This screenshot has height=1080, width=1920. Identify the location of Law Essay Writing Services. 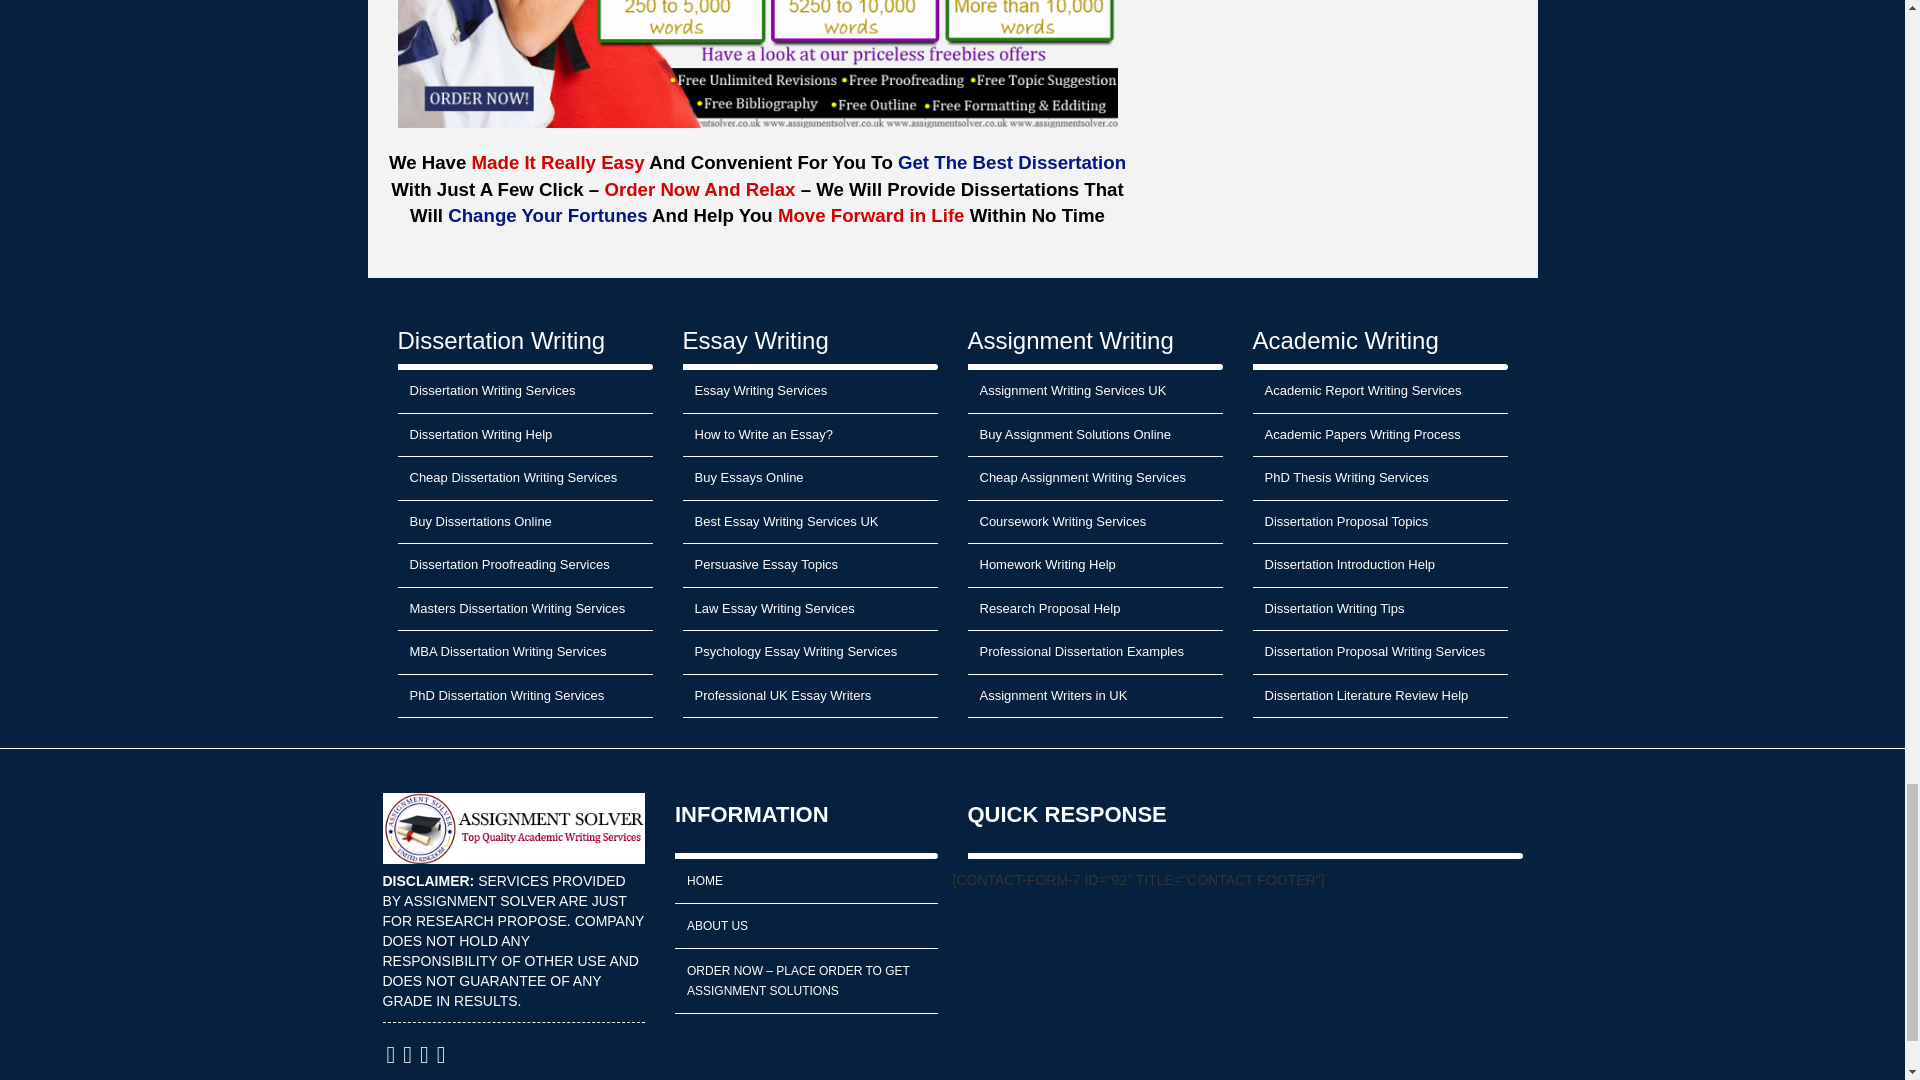
(808, 609).